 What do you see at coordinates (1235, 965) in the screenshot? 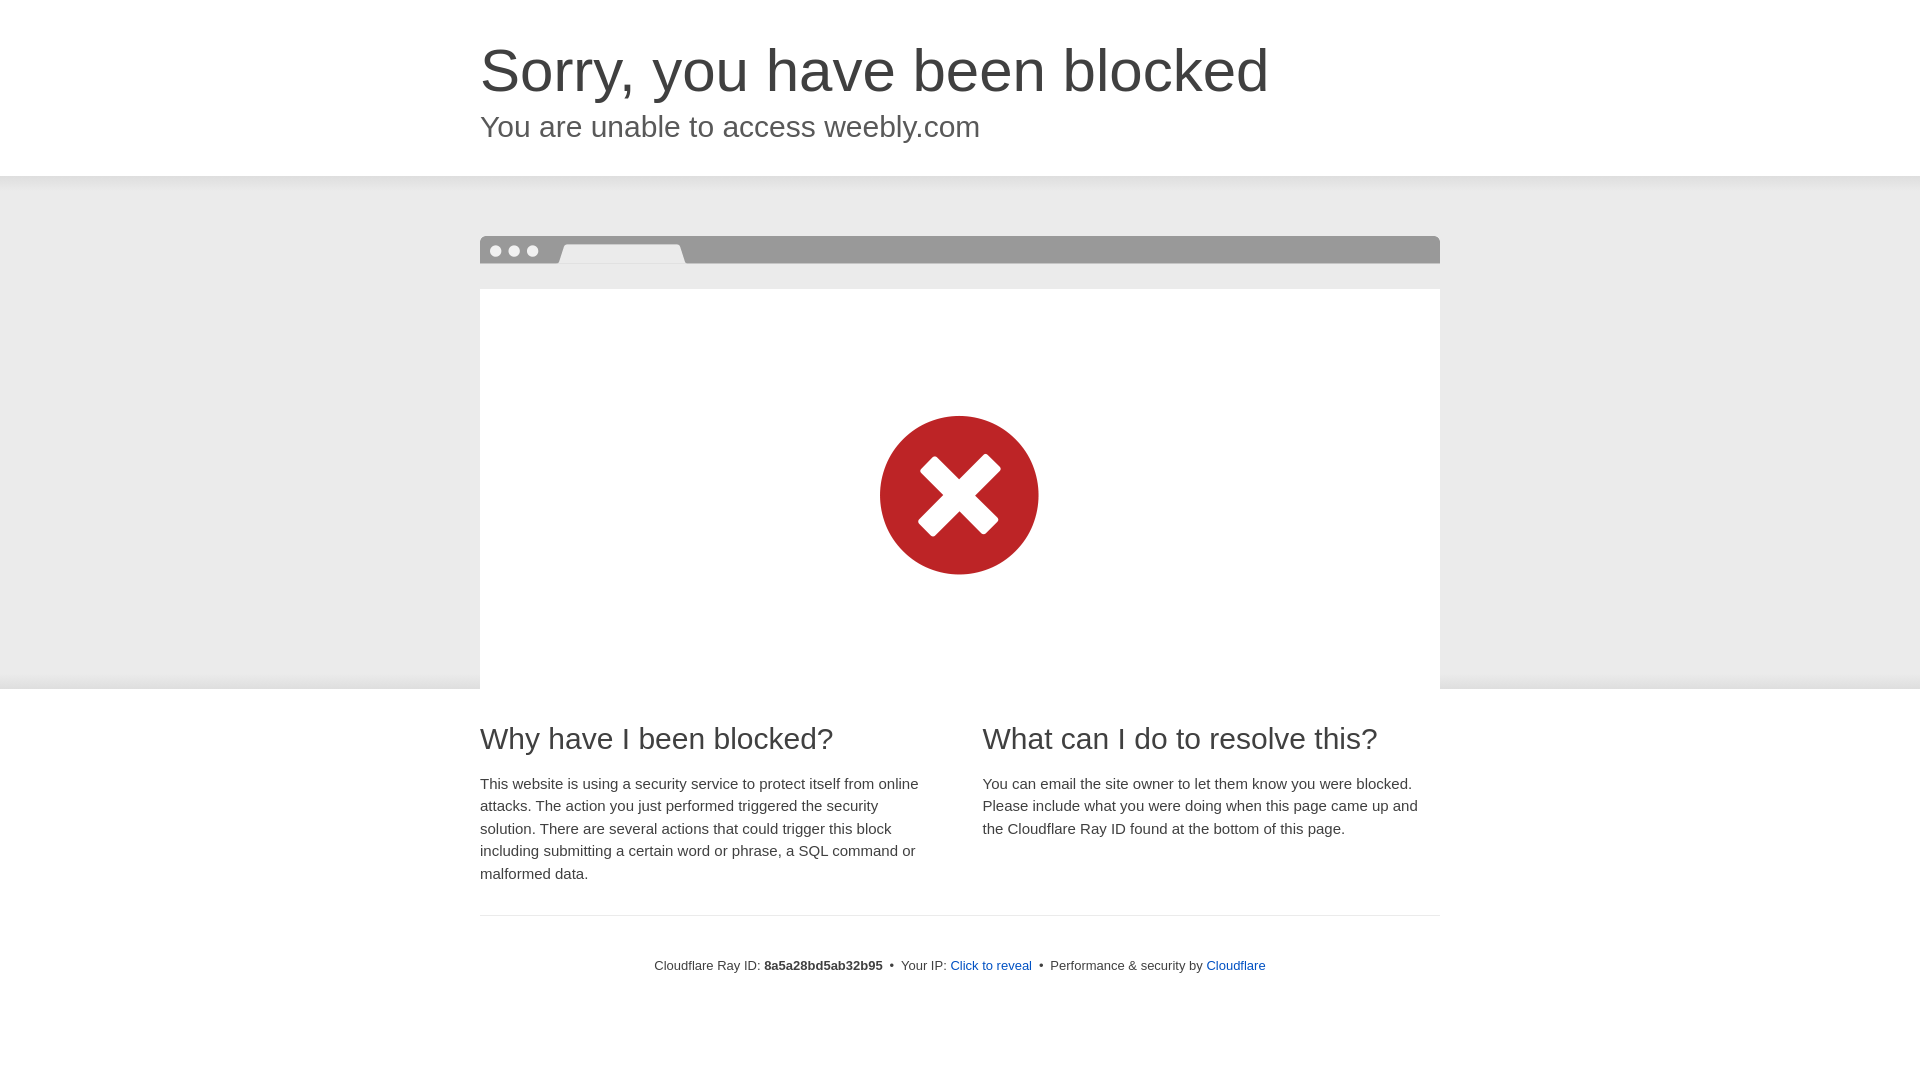
I see `Cloudflare` at bounding box center [1235, 965].